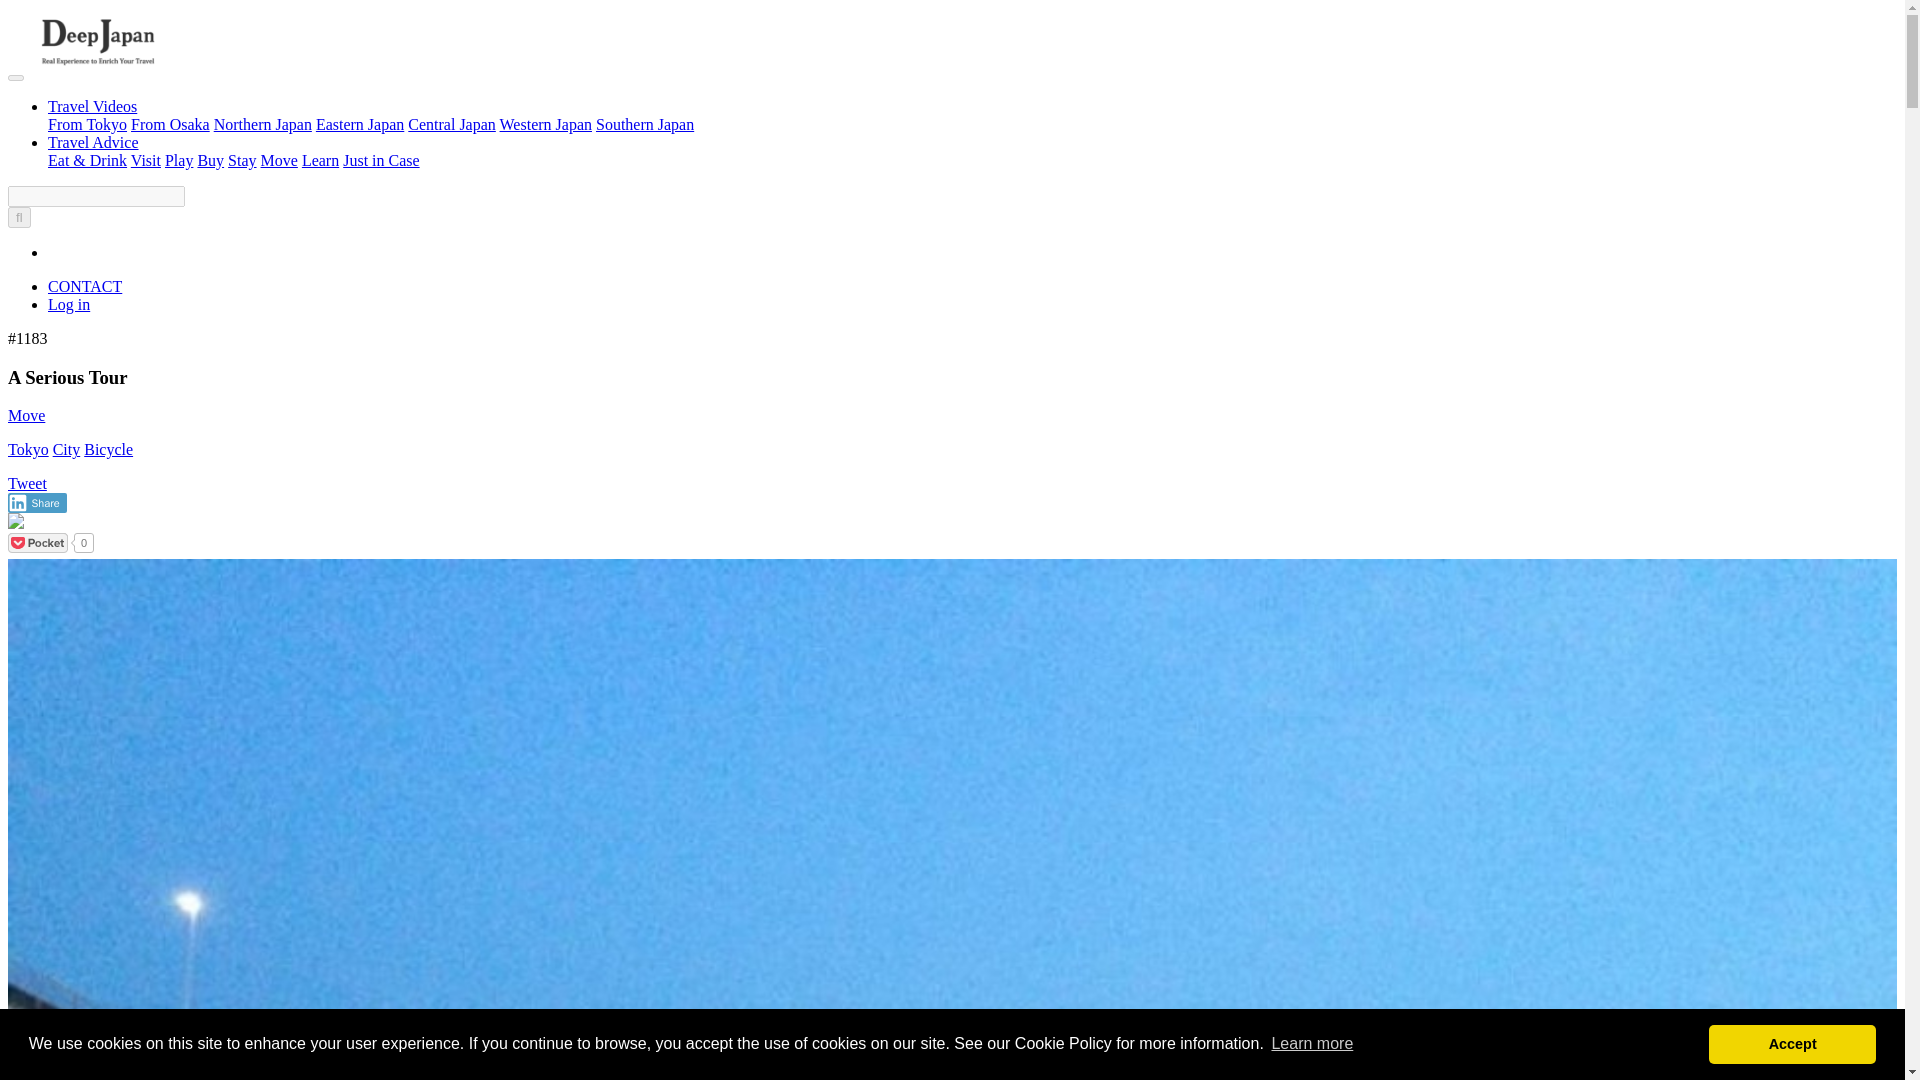 The image size is (1920, 1080). I want to click on Accept, so click(1792, 1043).